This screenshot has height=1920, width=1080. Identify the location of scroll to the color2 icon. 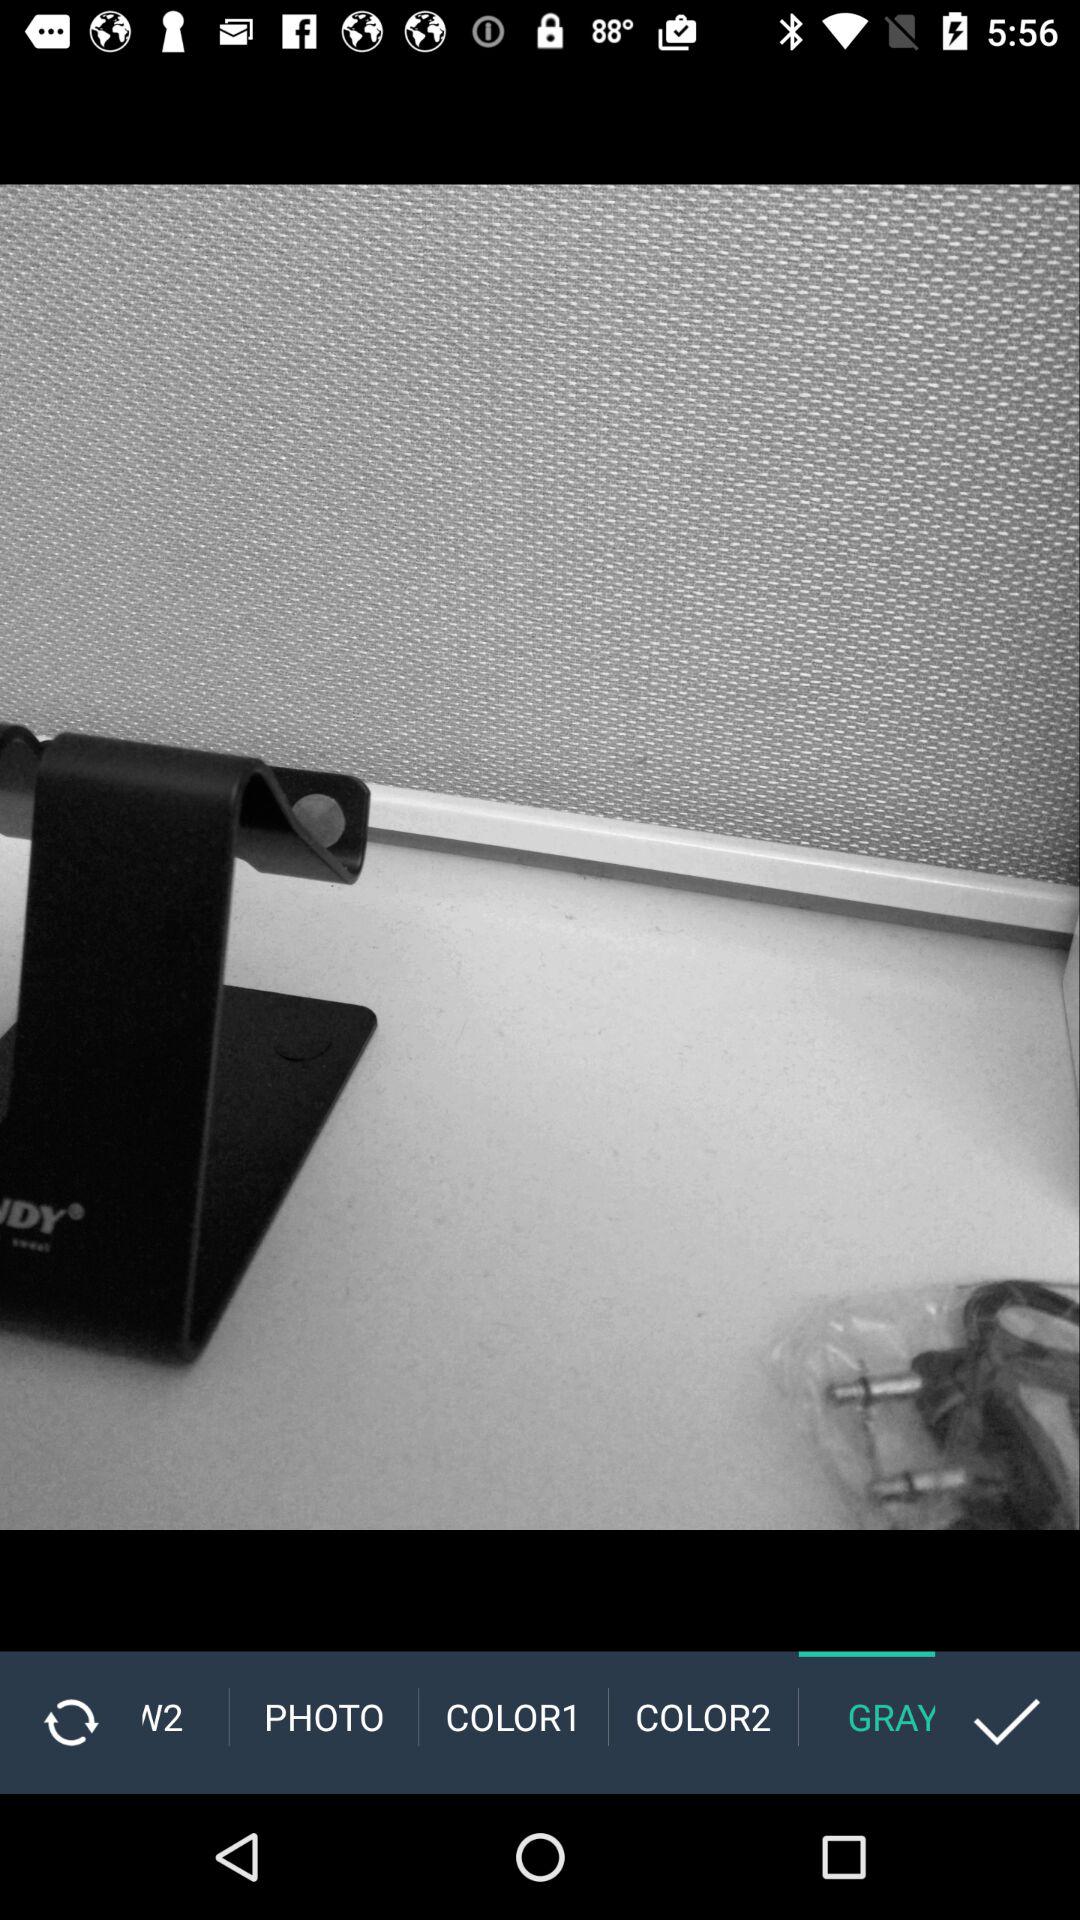
(703, 1716).